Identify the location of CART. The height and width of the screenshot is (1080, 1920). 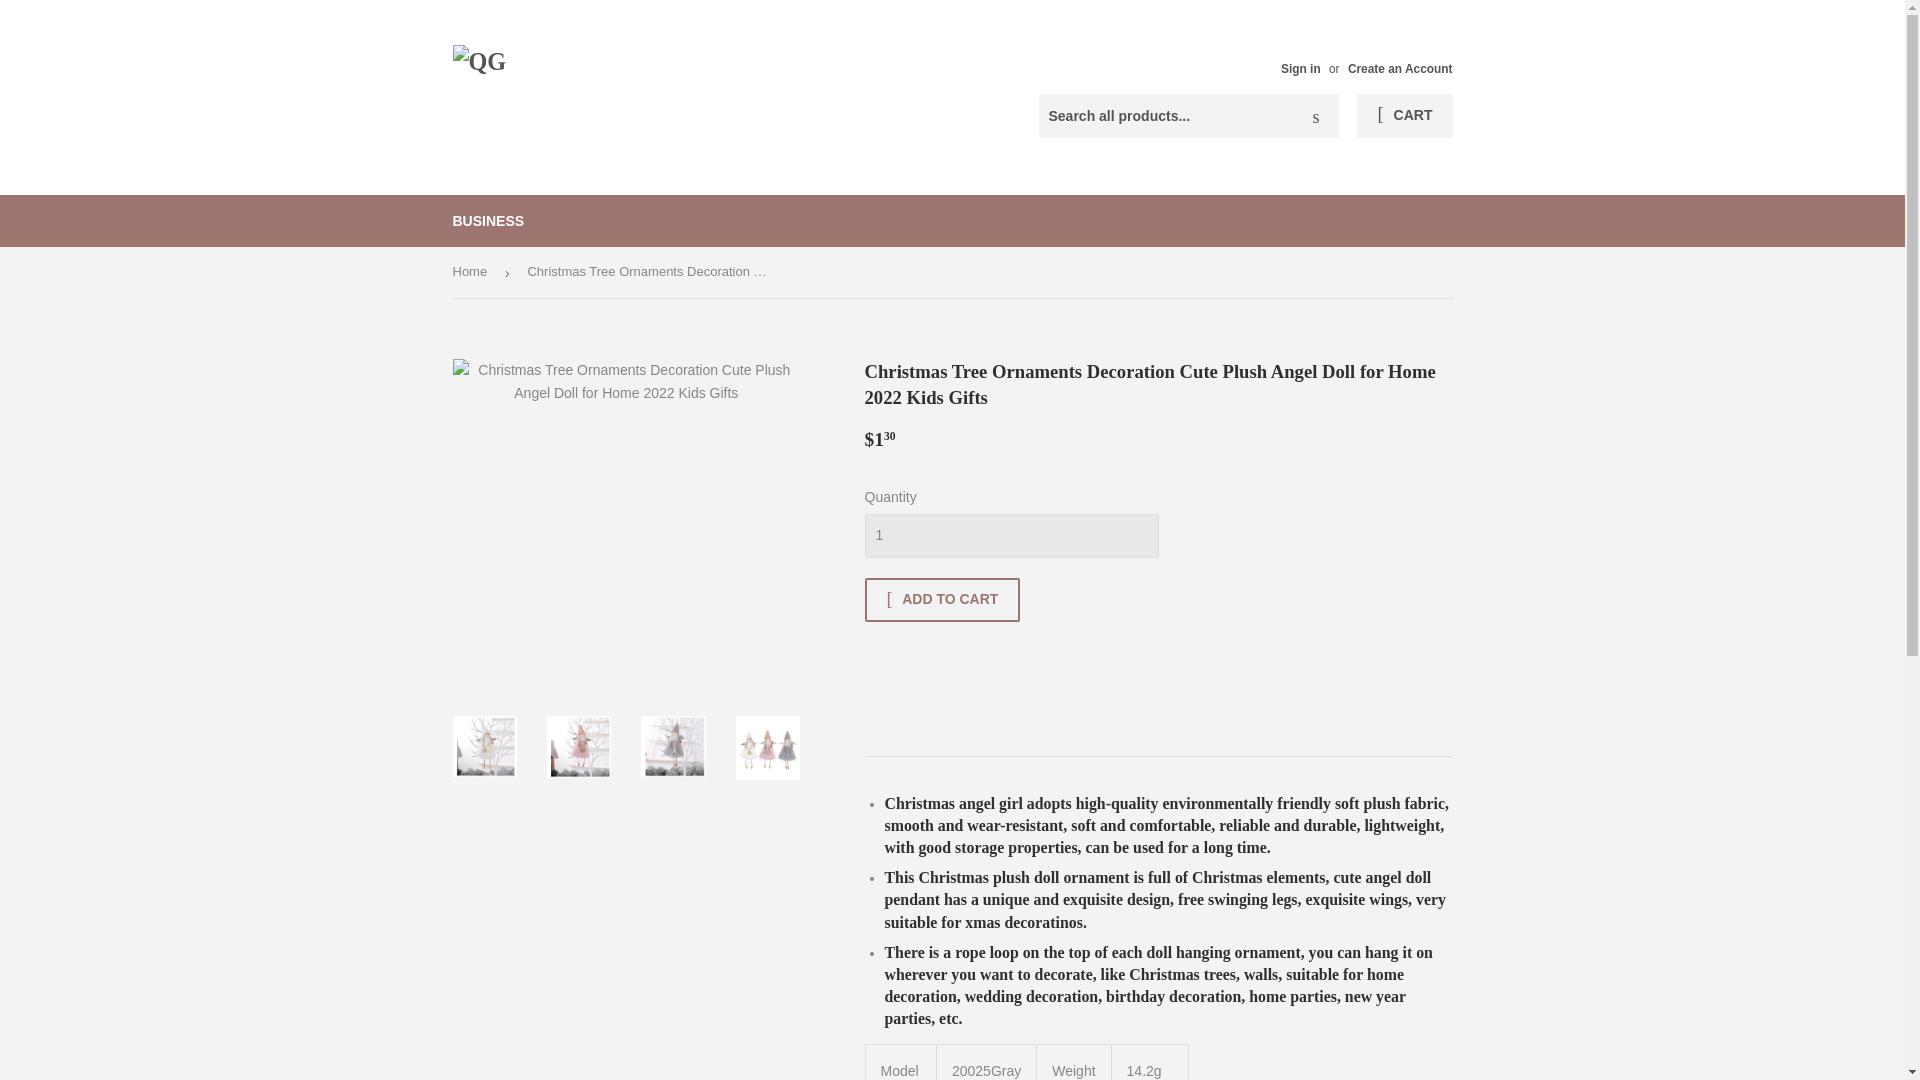
(1404, 116).